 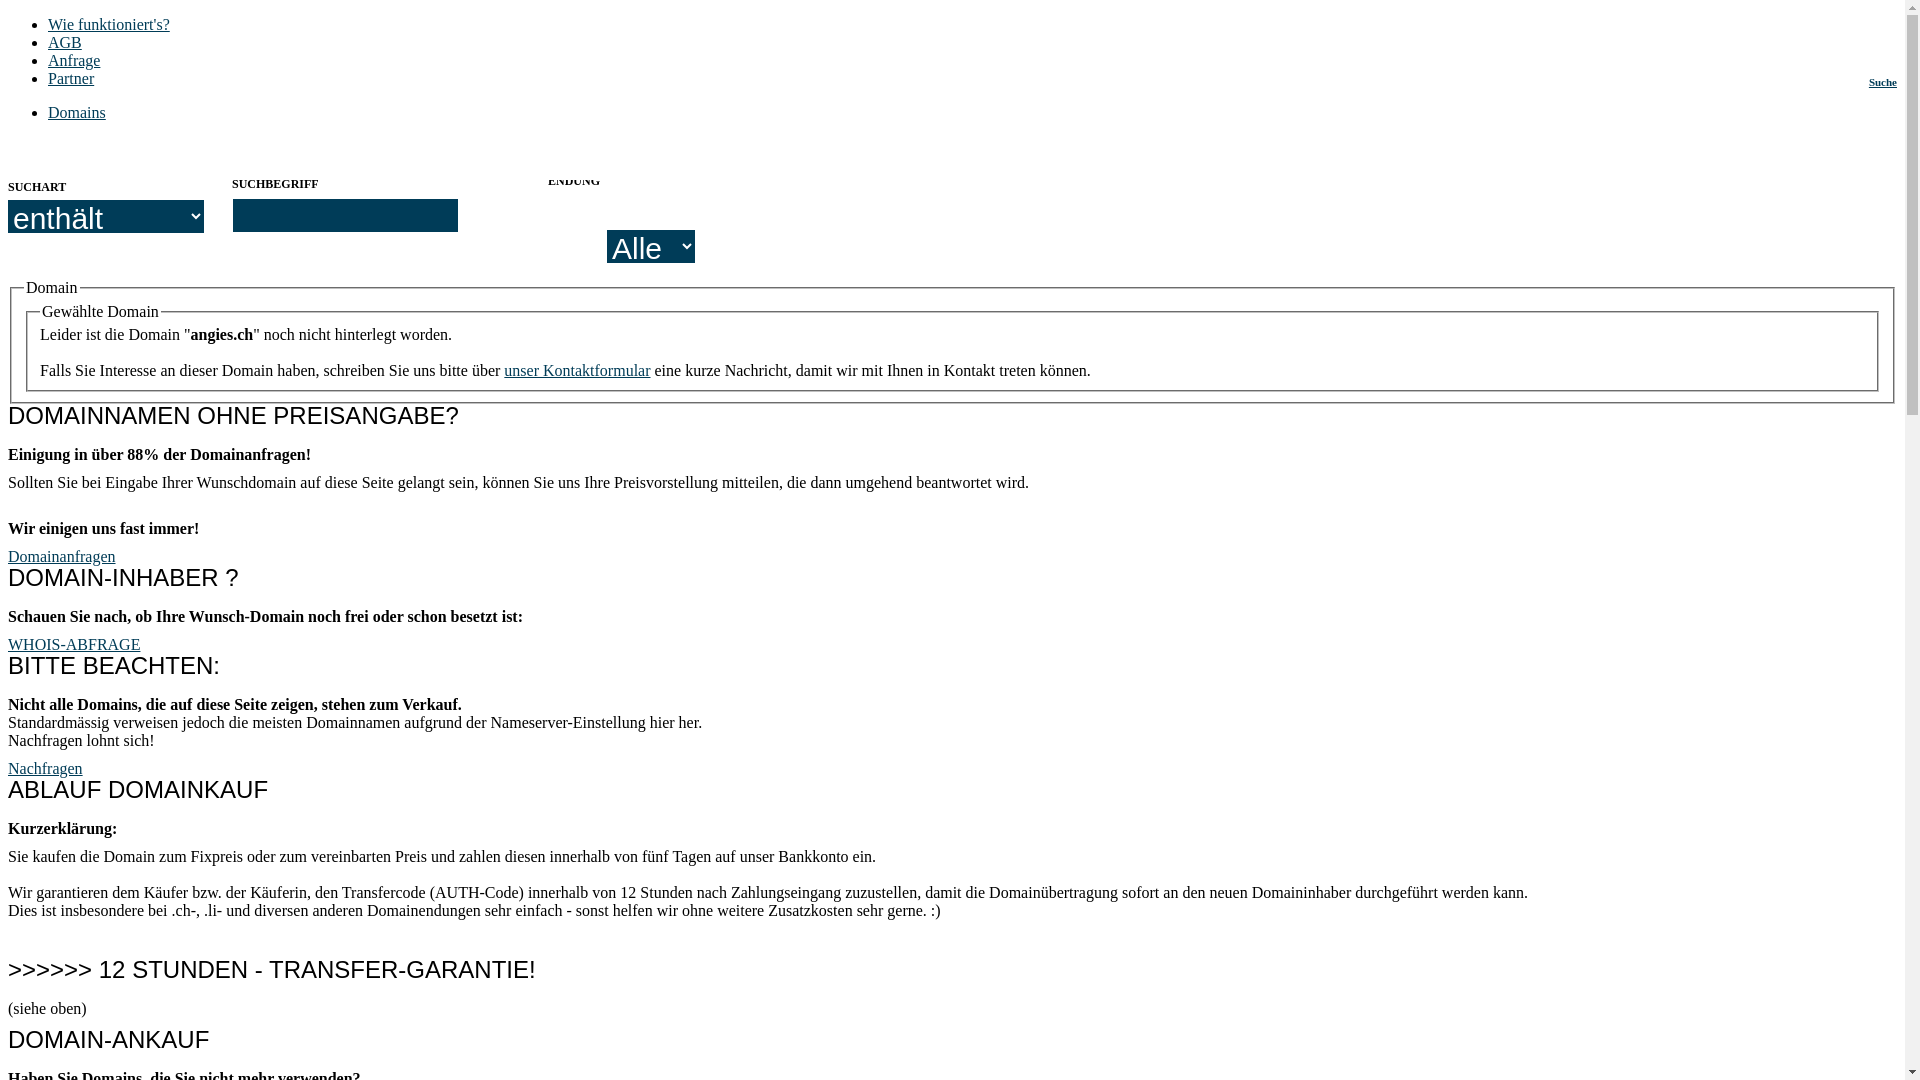 What do you see at coordinates (62, 556) in the screenshot?
I see `Domainanfragen` at bounding box center [62, 556].